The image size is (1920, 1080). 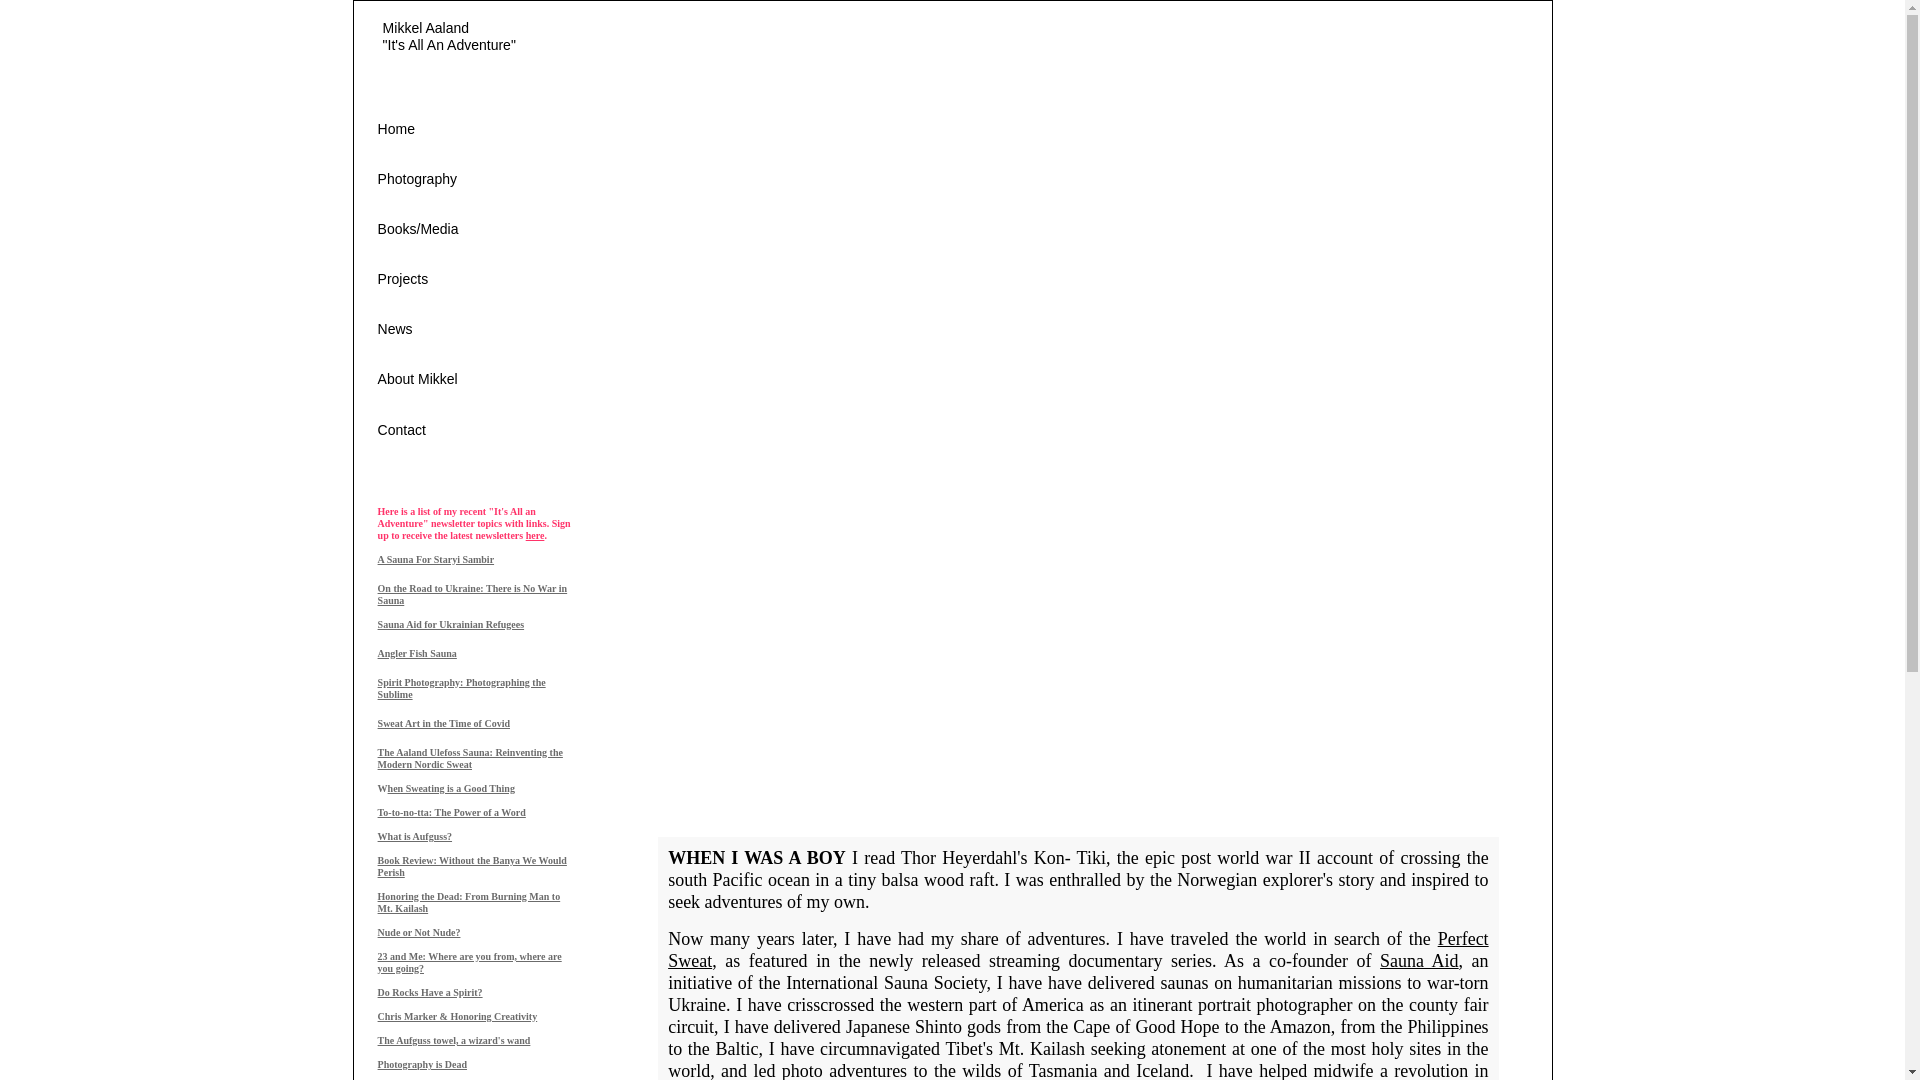 I want to click on Nude or Not Nude?, so click(x=419, y=932).